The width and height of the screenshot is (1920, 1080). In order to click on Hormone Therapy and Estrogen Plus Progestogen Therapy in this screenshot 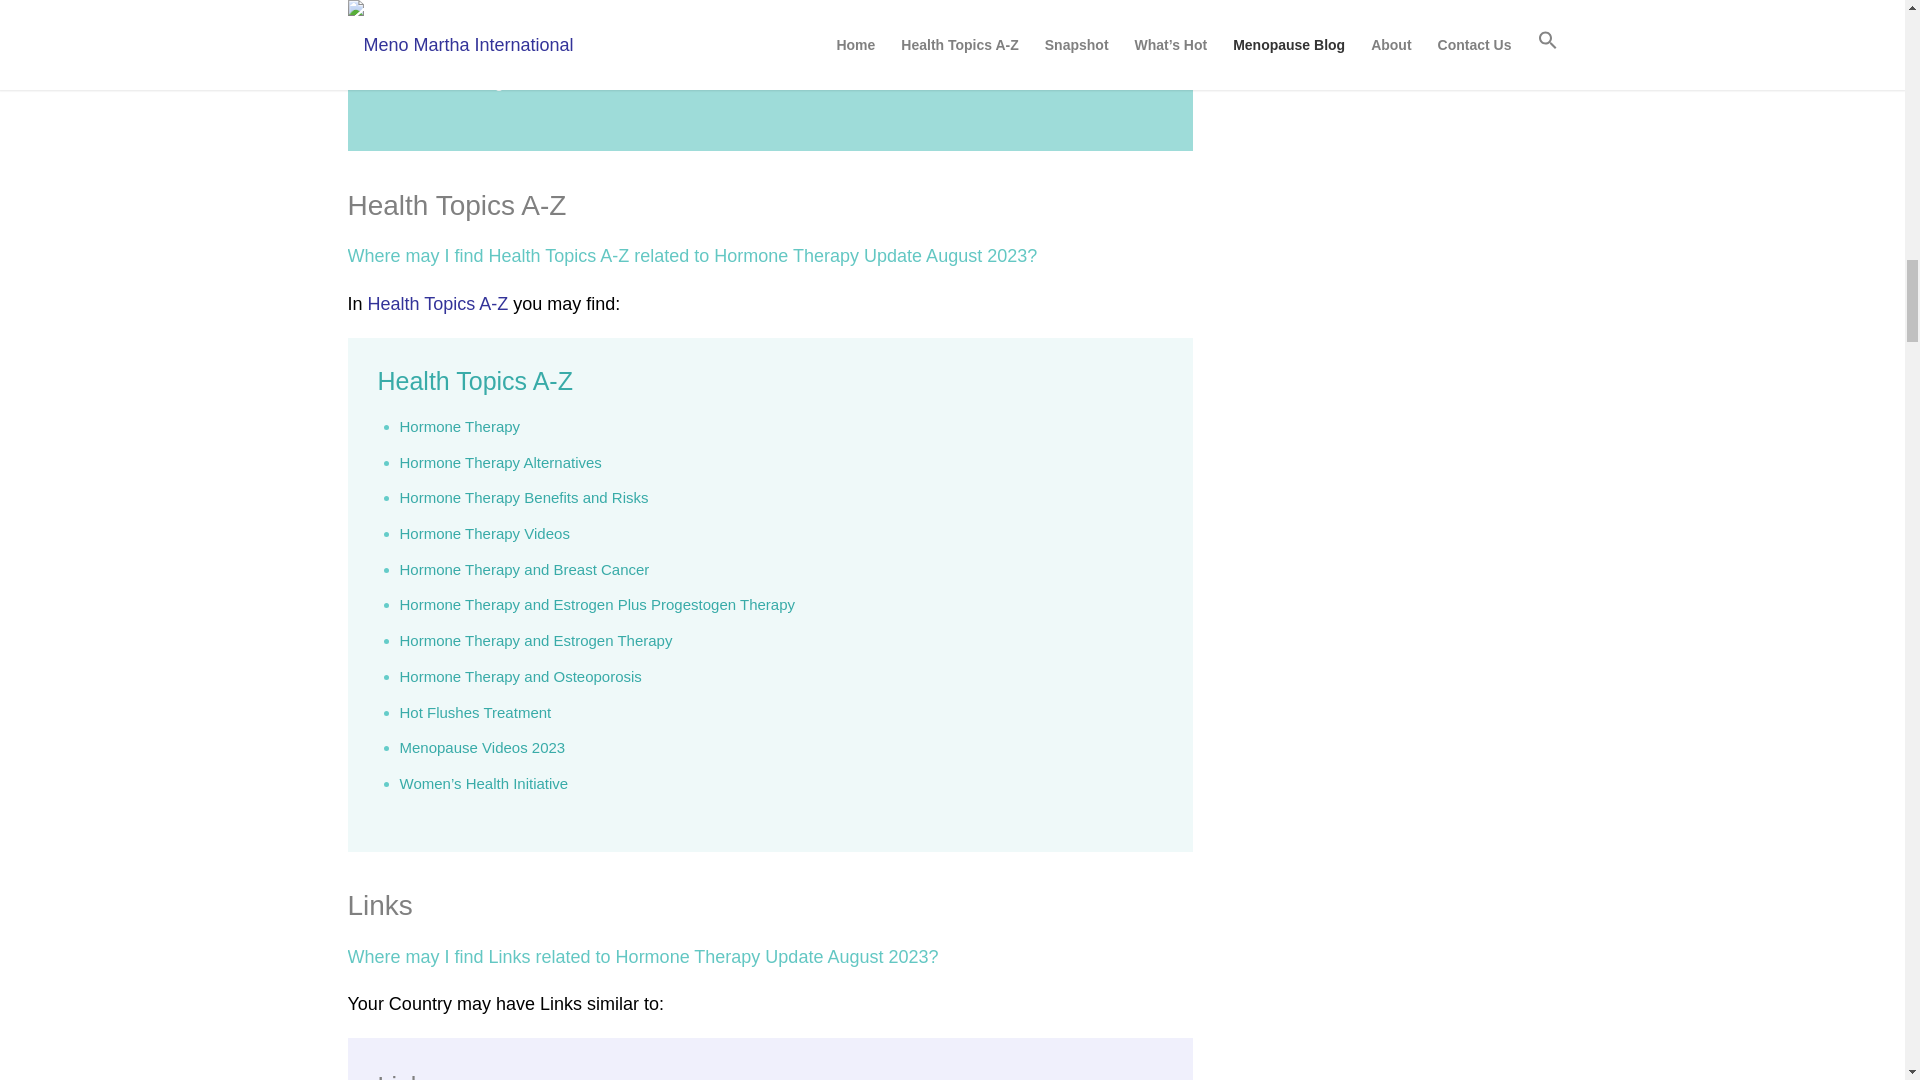, I will do `click(598, 604)`.